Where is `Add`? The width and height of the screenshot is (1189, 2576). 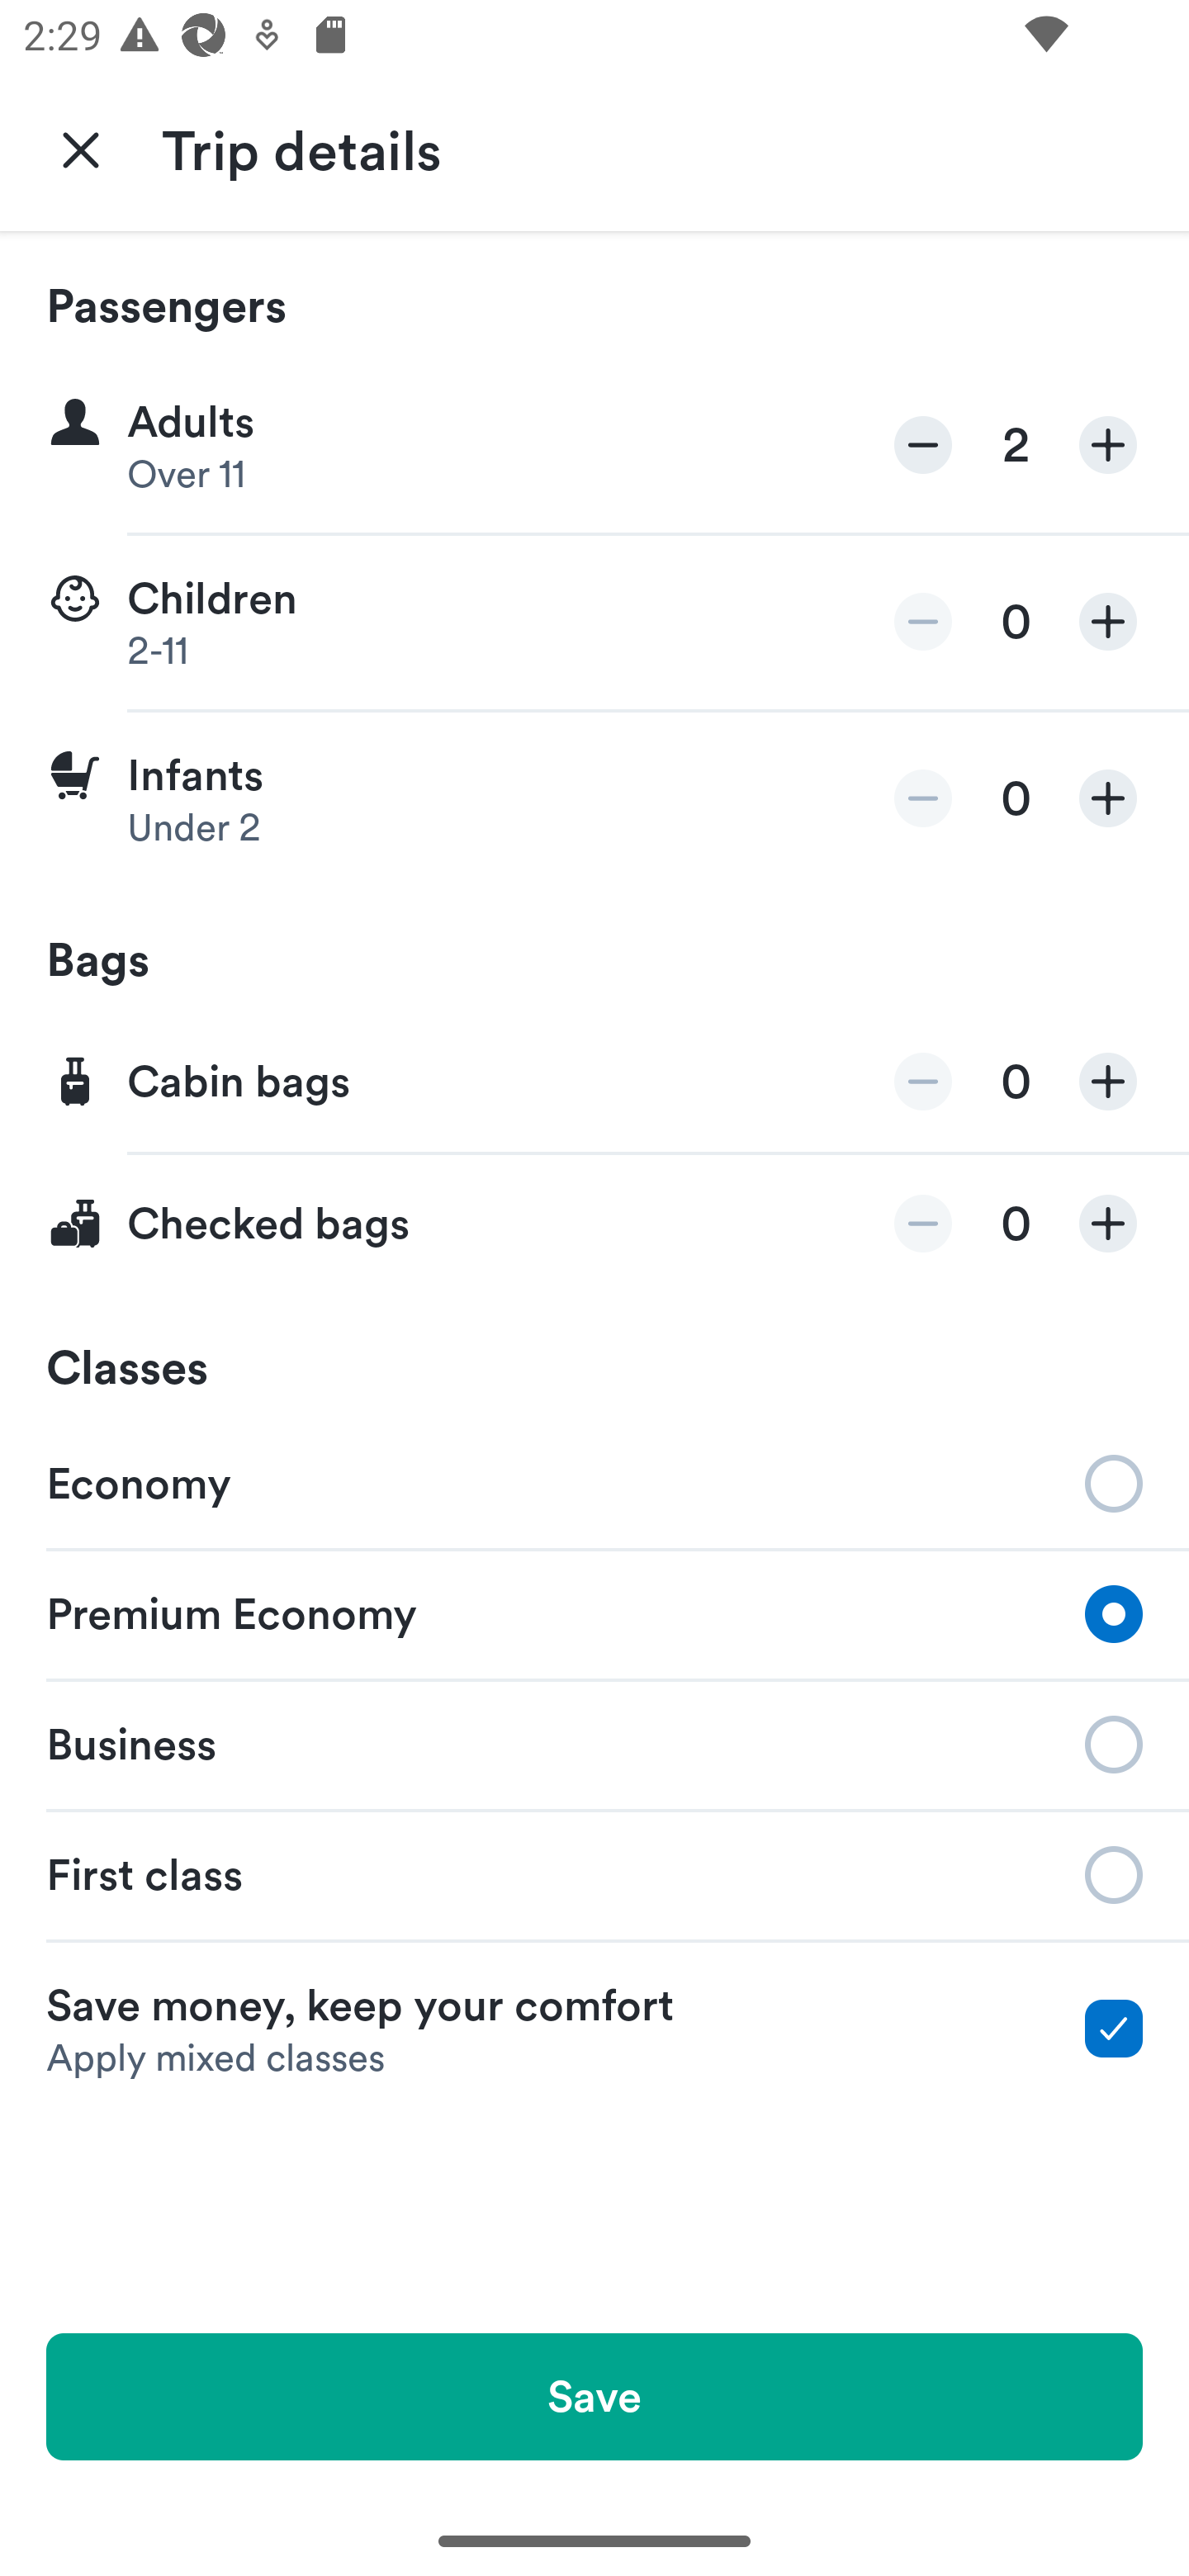
Add is located at coordinates (1108, 1082).